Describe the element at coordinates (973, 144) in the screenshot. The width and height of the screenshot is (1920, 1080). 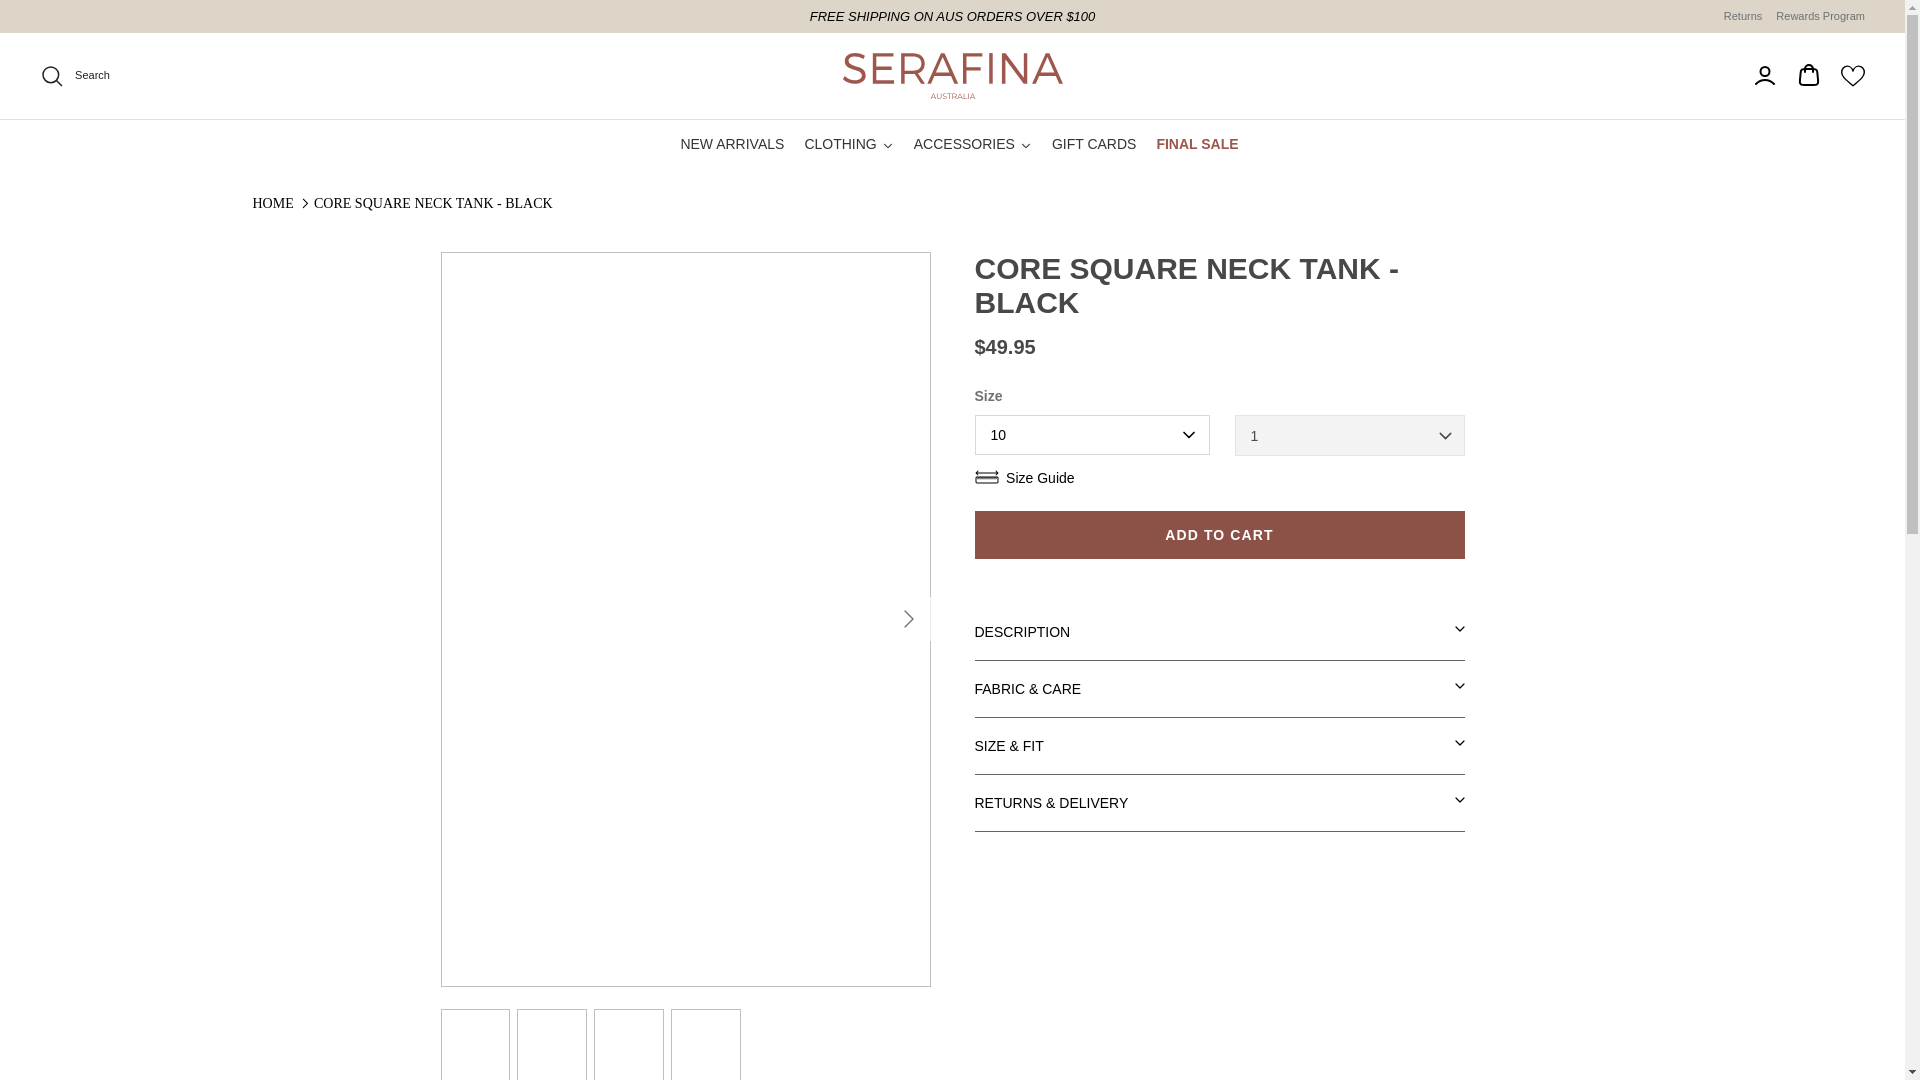
I see `ACCESSORIES` at that location.